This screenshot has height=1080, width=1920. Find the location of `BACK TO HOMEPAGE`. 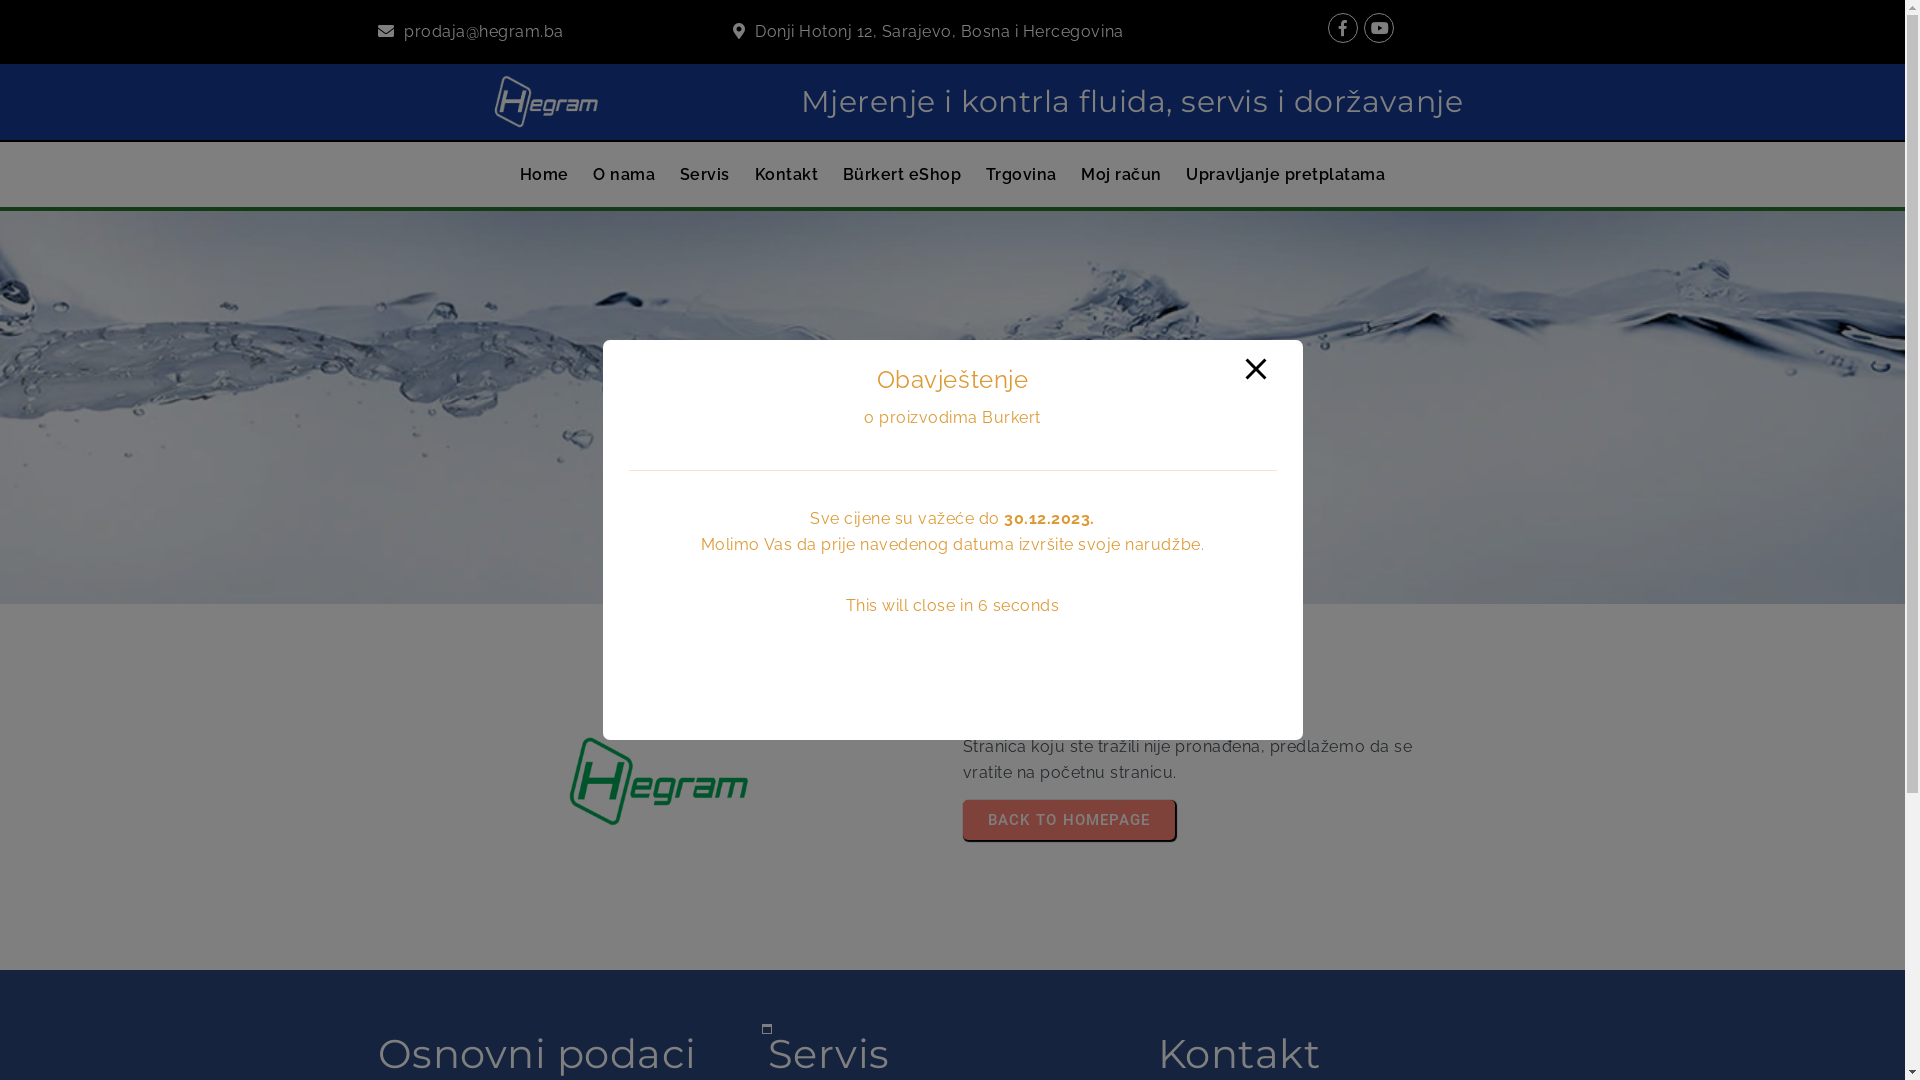

BACK TO HOMEPAGE is located at coordinates (1068, 820).